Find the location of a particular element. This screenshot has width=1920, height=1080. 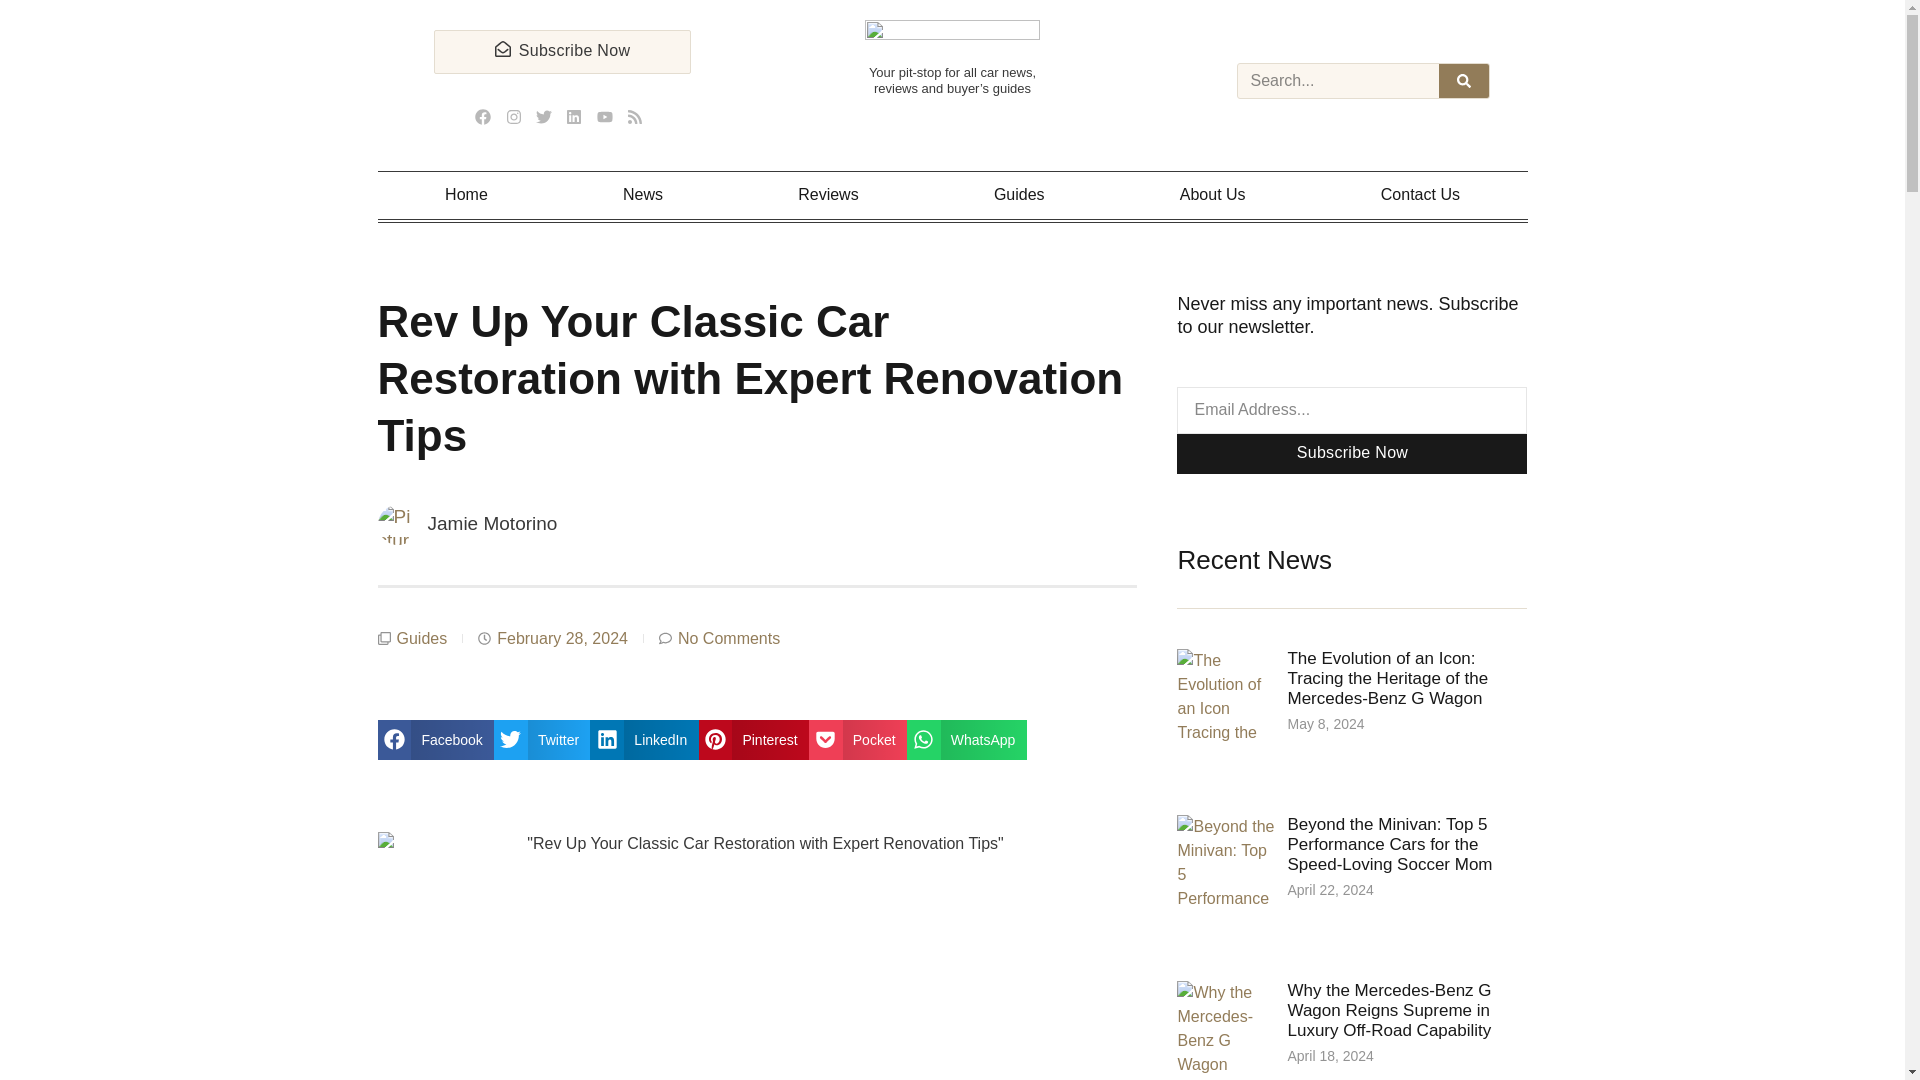

Subscribe Now is located at coordinates (562, 52).